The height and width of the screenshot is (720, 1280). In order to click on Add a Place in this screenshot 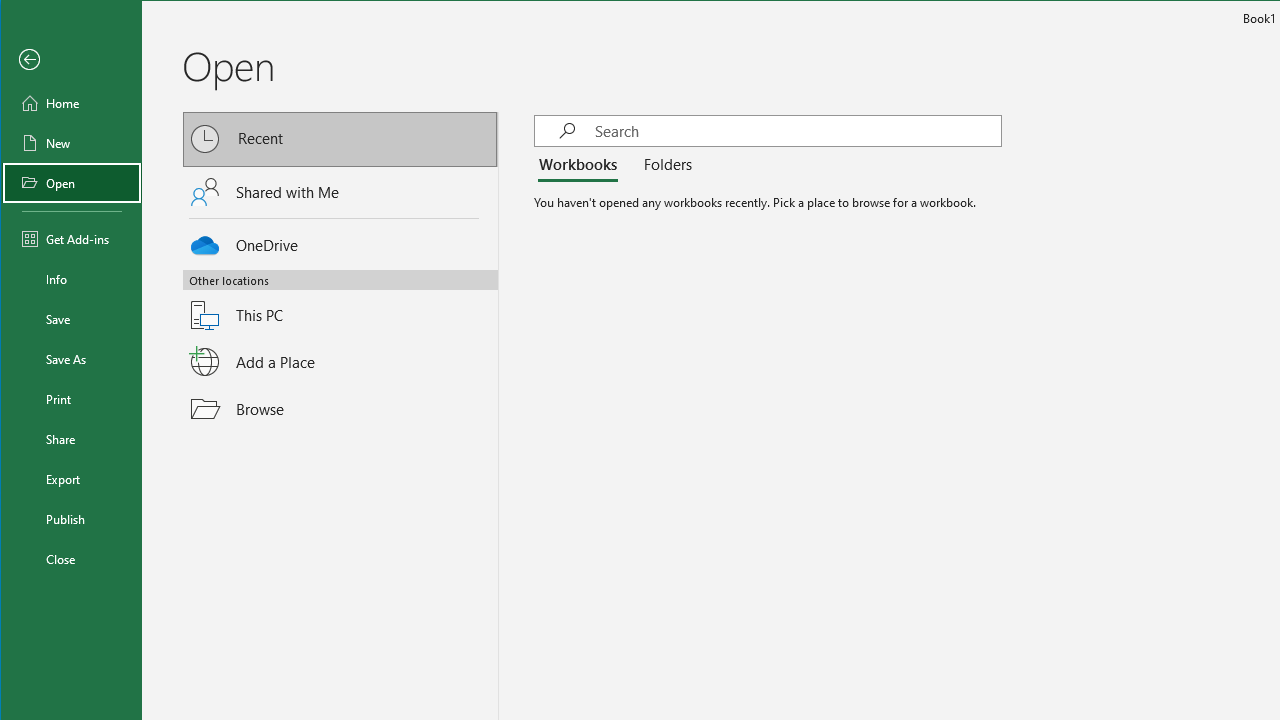, I will do `click(341, 361)`.